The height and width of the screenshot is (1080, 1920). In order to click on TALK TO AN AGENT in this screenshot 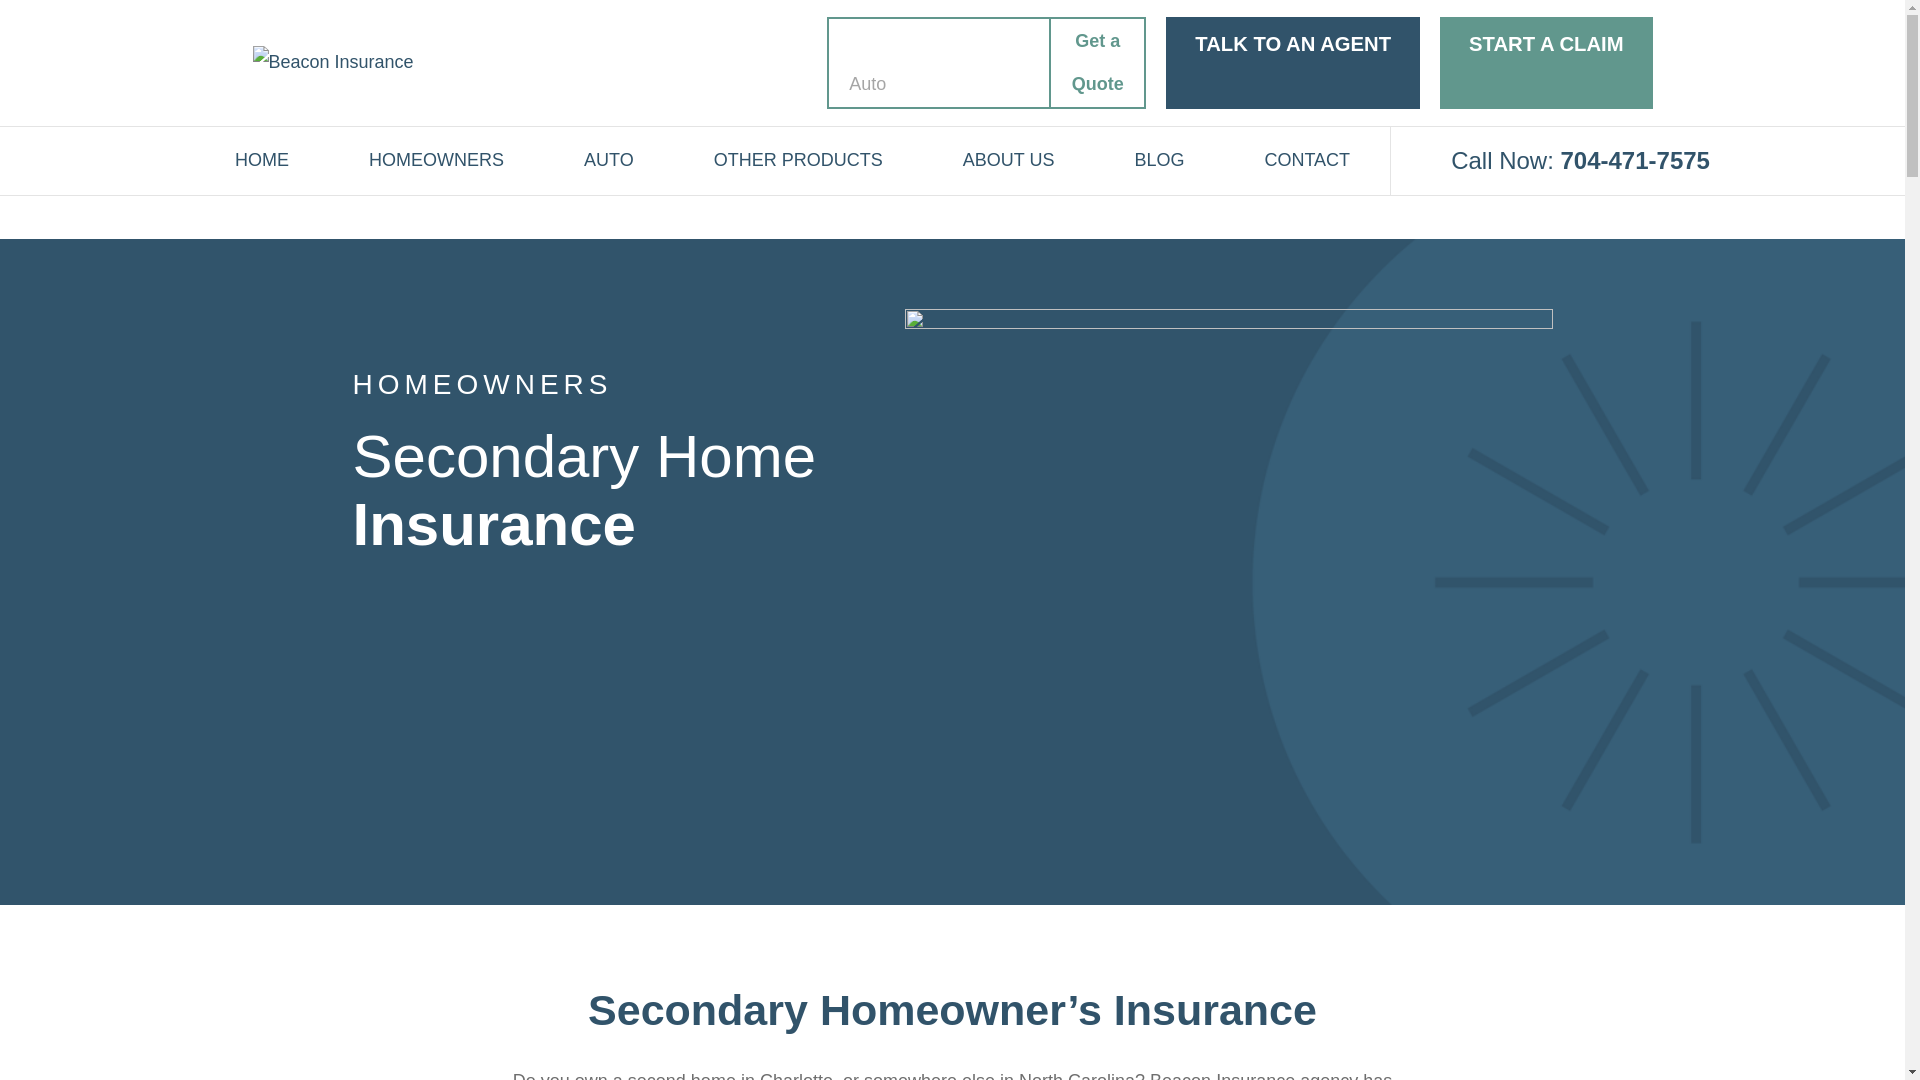, I will do `click(1292, 63)`.